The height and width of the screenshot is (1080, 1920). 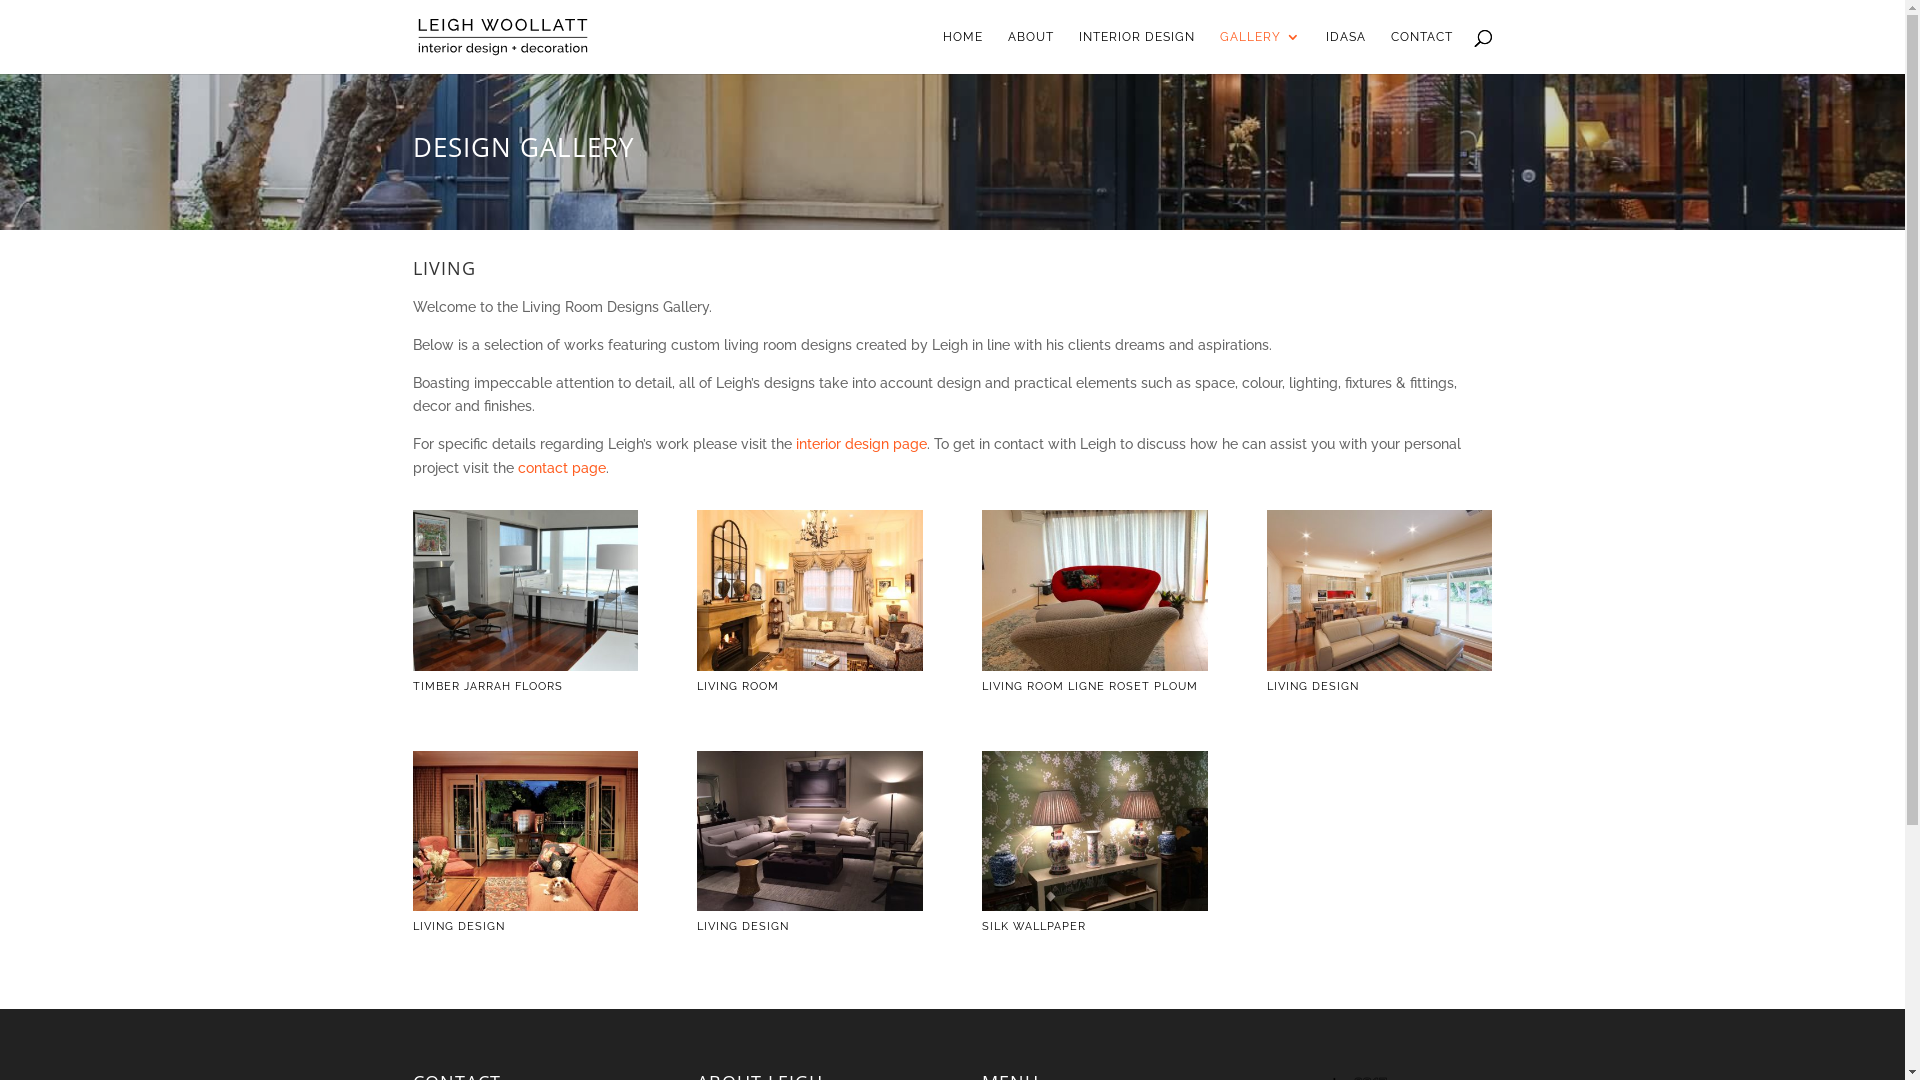 I want to click on ABOUT, so click(x=1031, y=52).